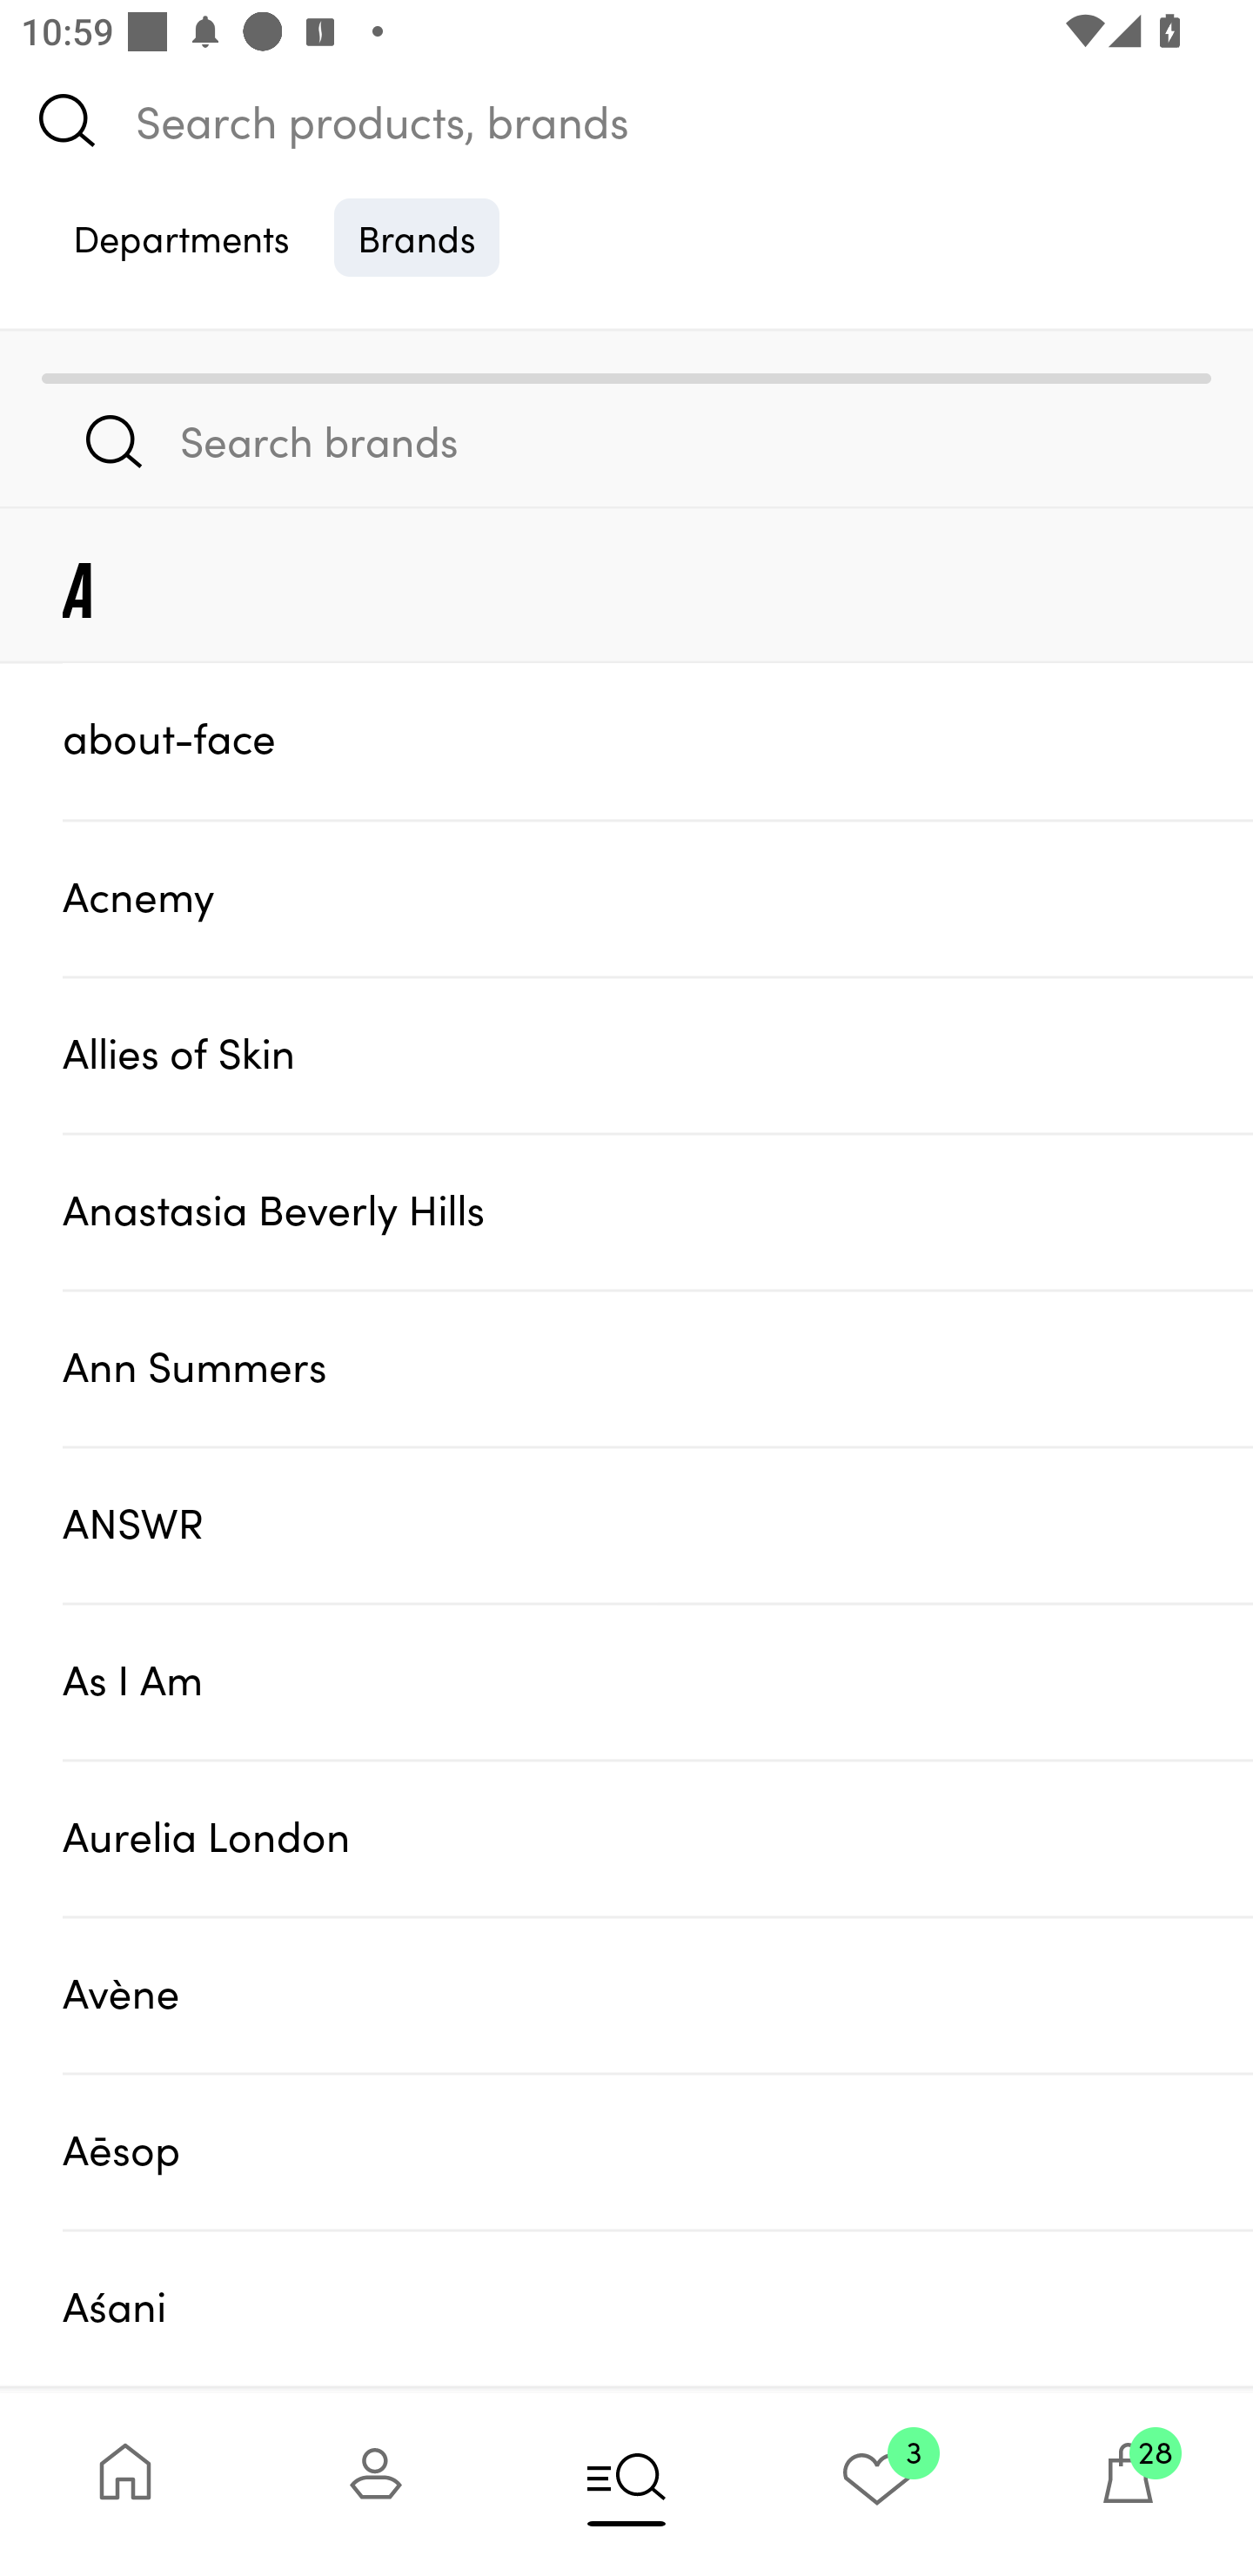 The image size is (1253, 2576). What do you see at coordinates (877, 2484) in the screenshot?
I see `3` at bounding box center [877, 2484].